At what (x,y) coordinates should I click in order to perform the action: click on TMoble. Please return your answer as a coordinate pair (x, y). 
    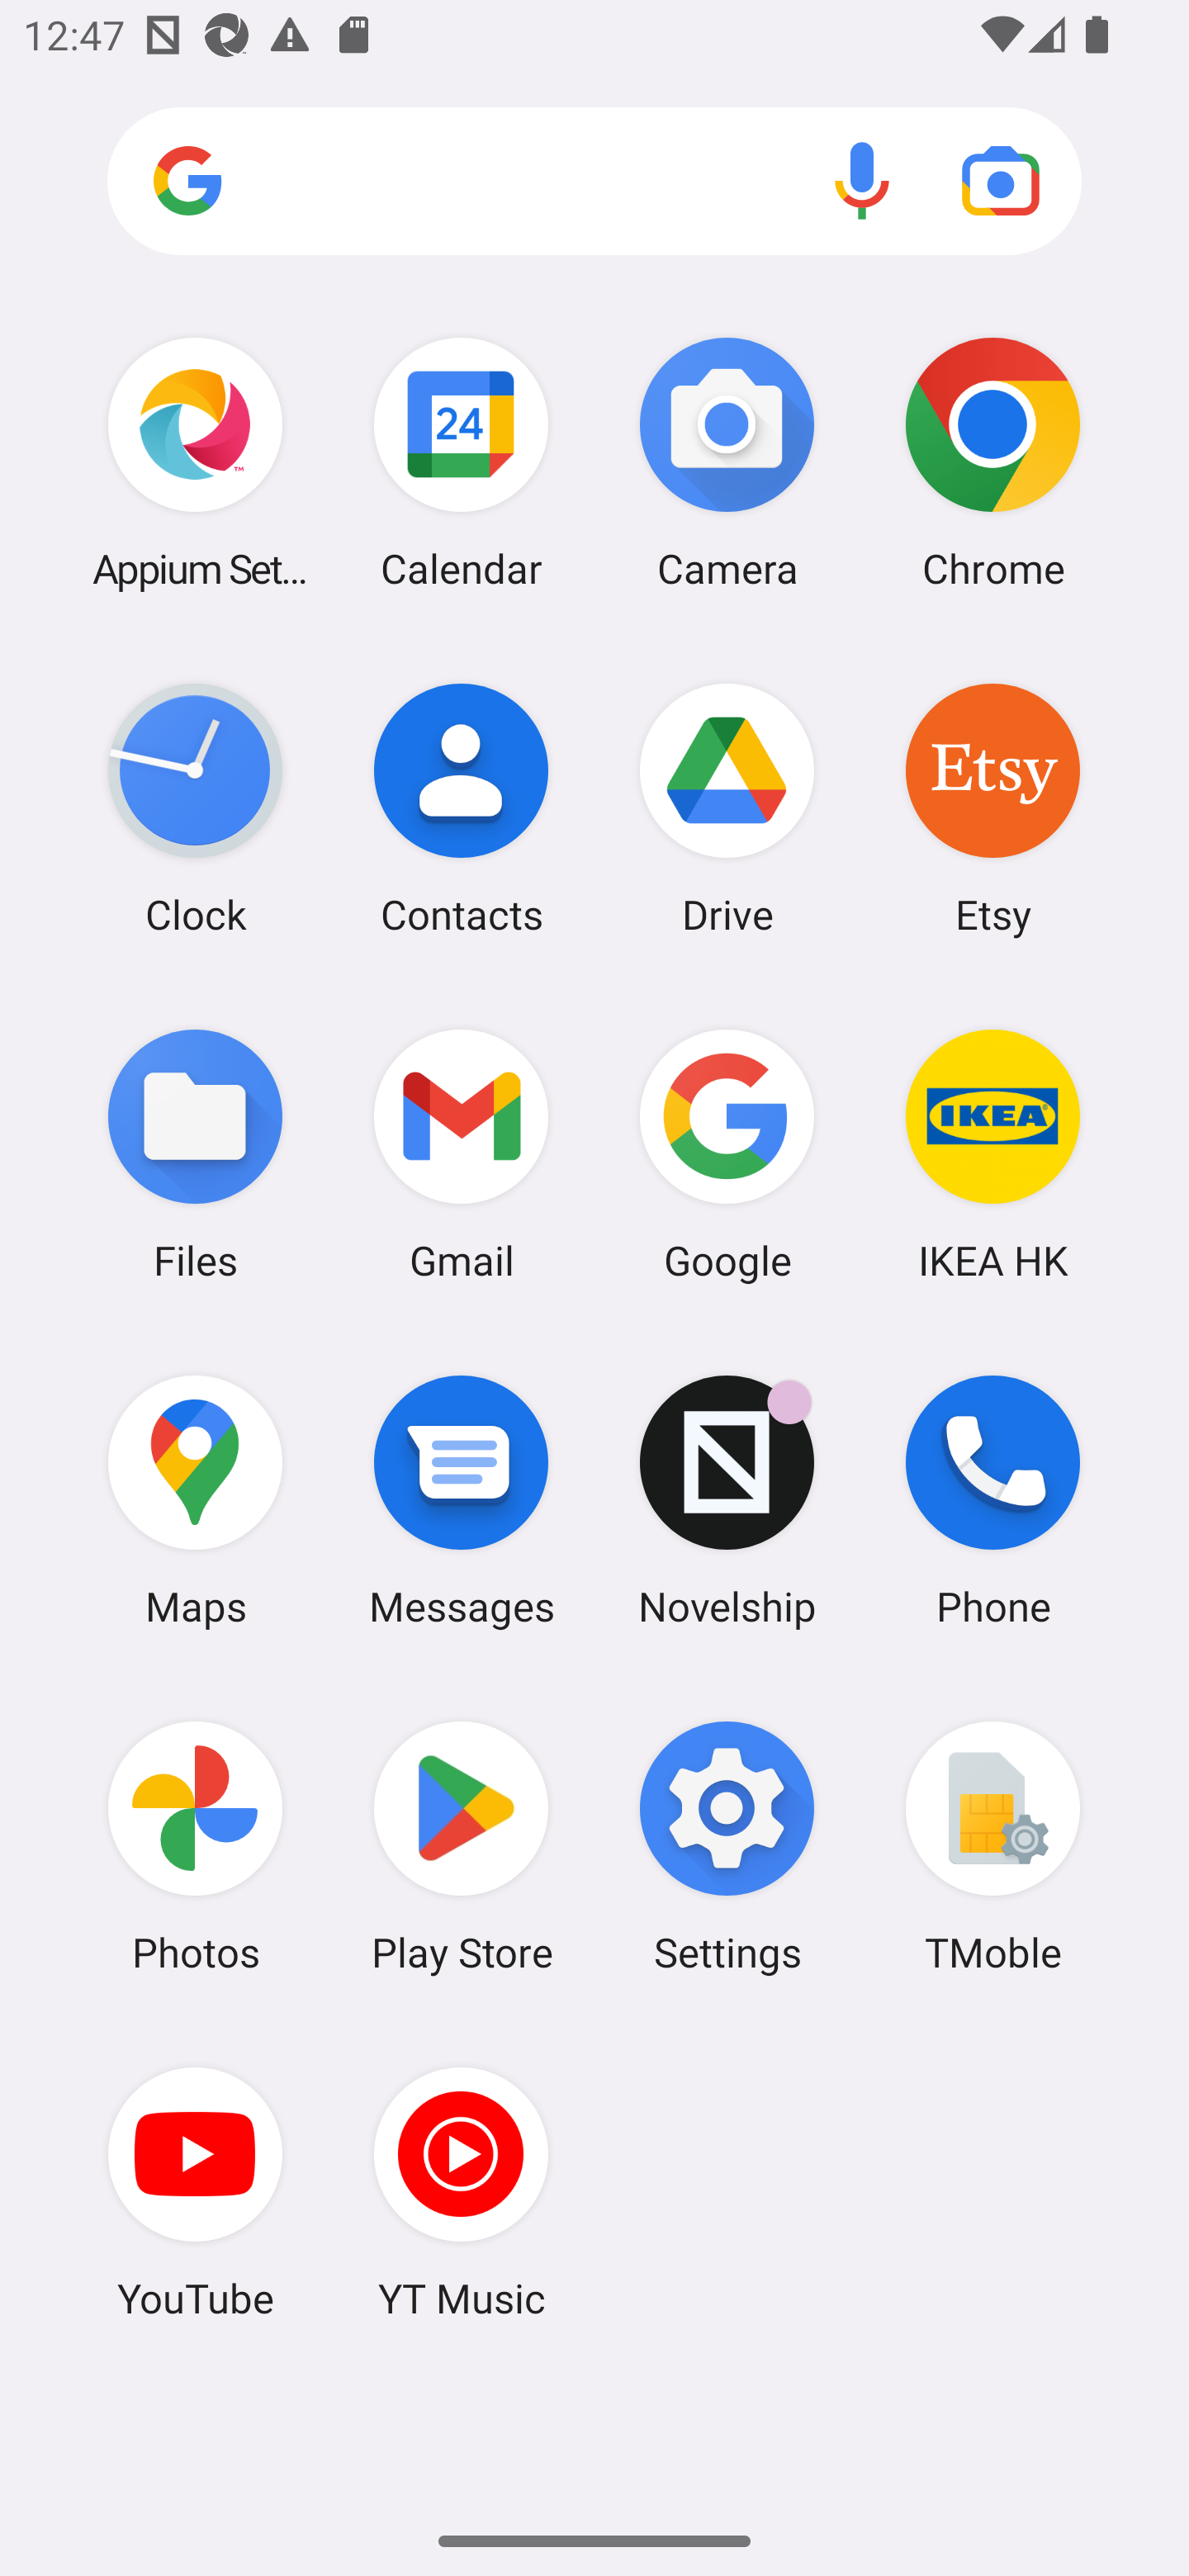
    Looking at the image, I should click on (992, 1847).